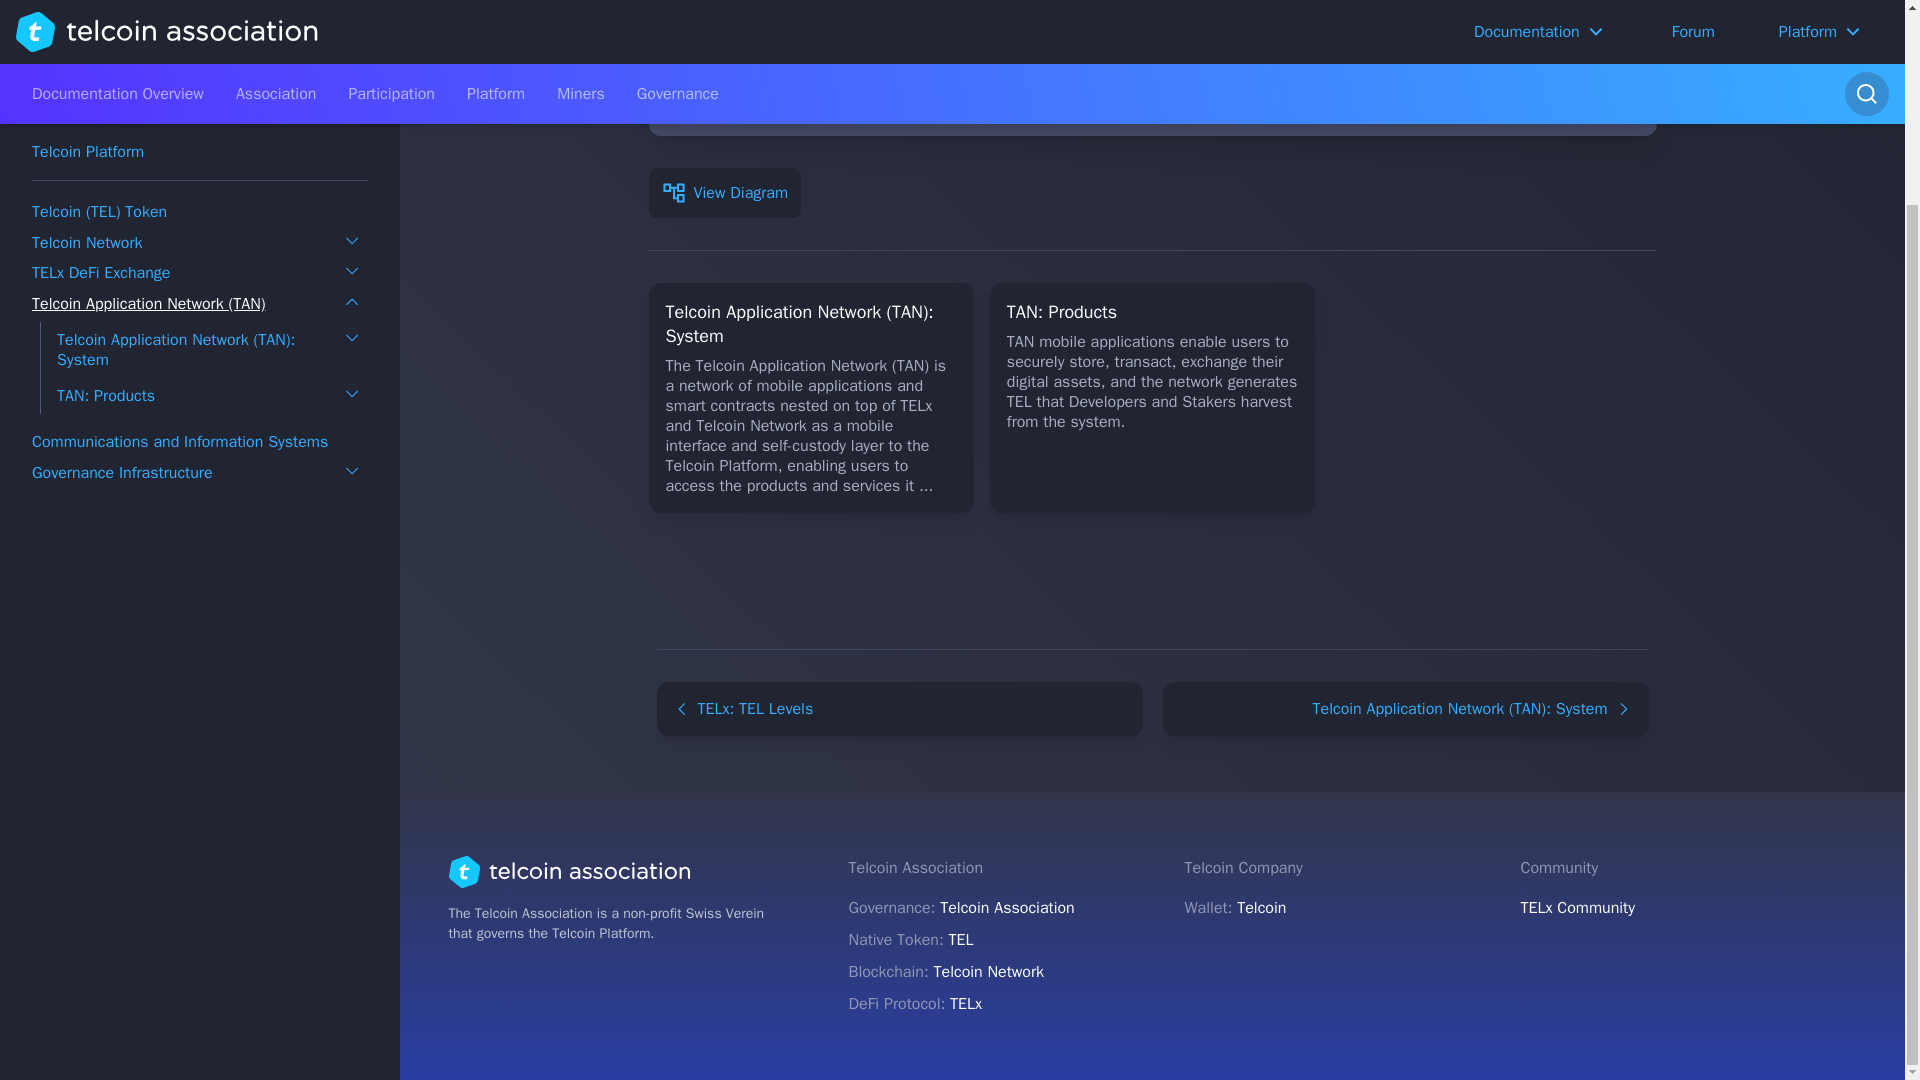 The width and height of the screenshot is (1920, 1080). Describe the element at coordinates (180, 268) in the screenshot. I see `Communications and Information Systems` at that location.